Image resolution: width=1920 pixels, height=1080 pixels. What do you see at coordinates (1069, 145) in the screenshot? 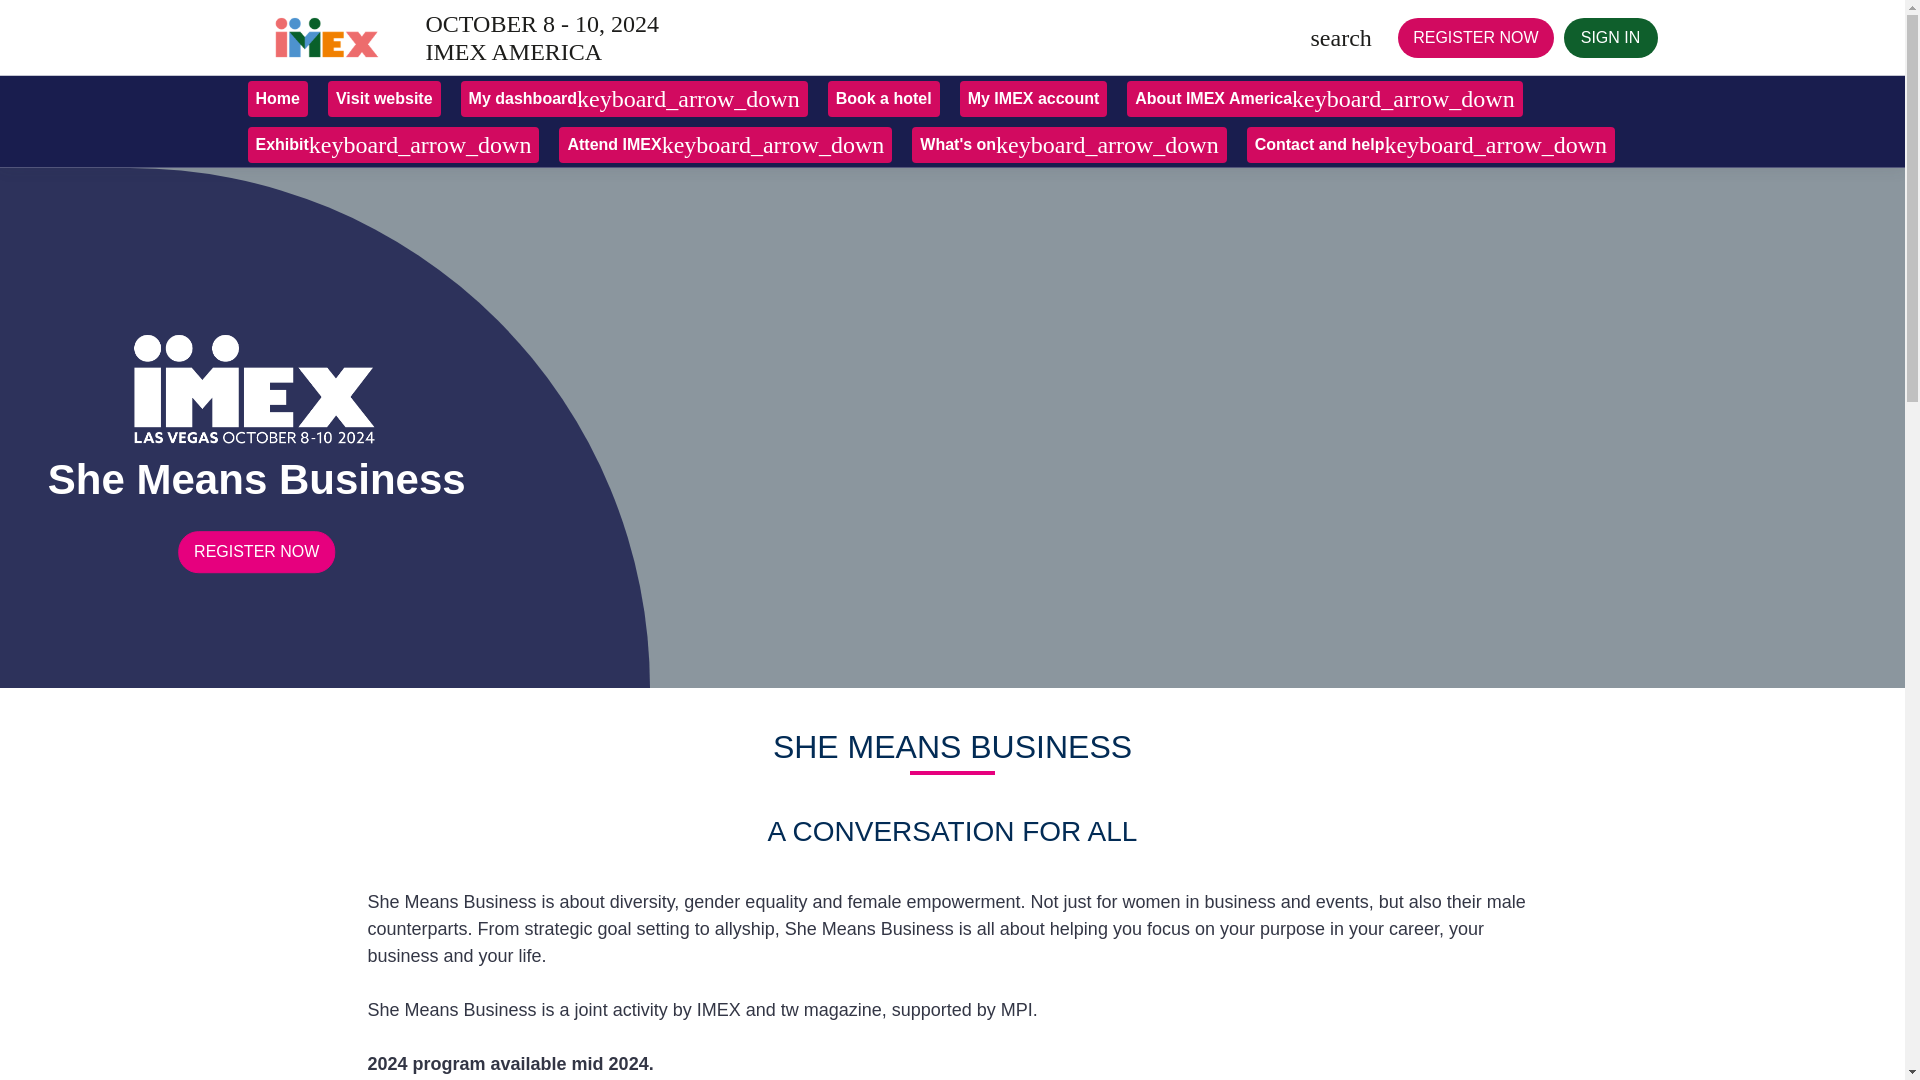
I see `What's on` at bounding box center [1069, 145].